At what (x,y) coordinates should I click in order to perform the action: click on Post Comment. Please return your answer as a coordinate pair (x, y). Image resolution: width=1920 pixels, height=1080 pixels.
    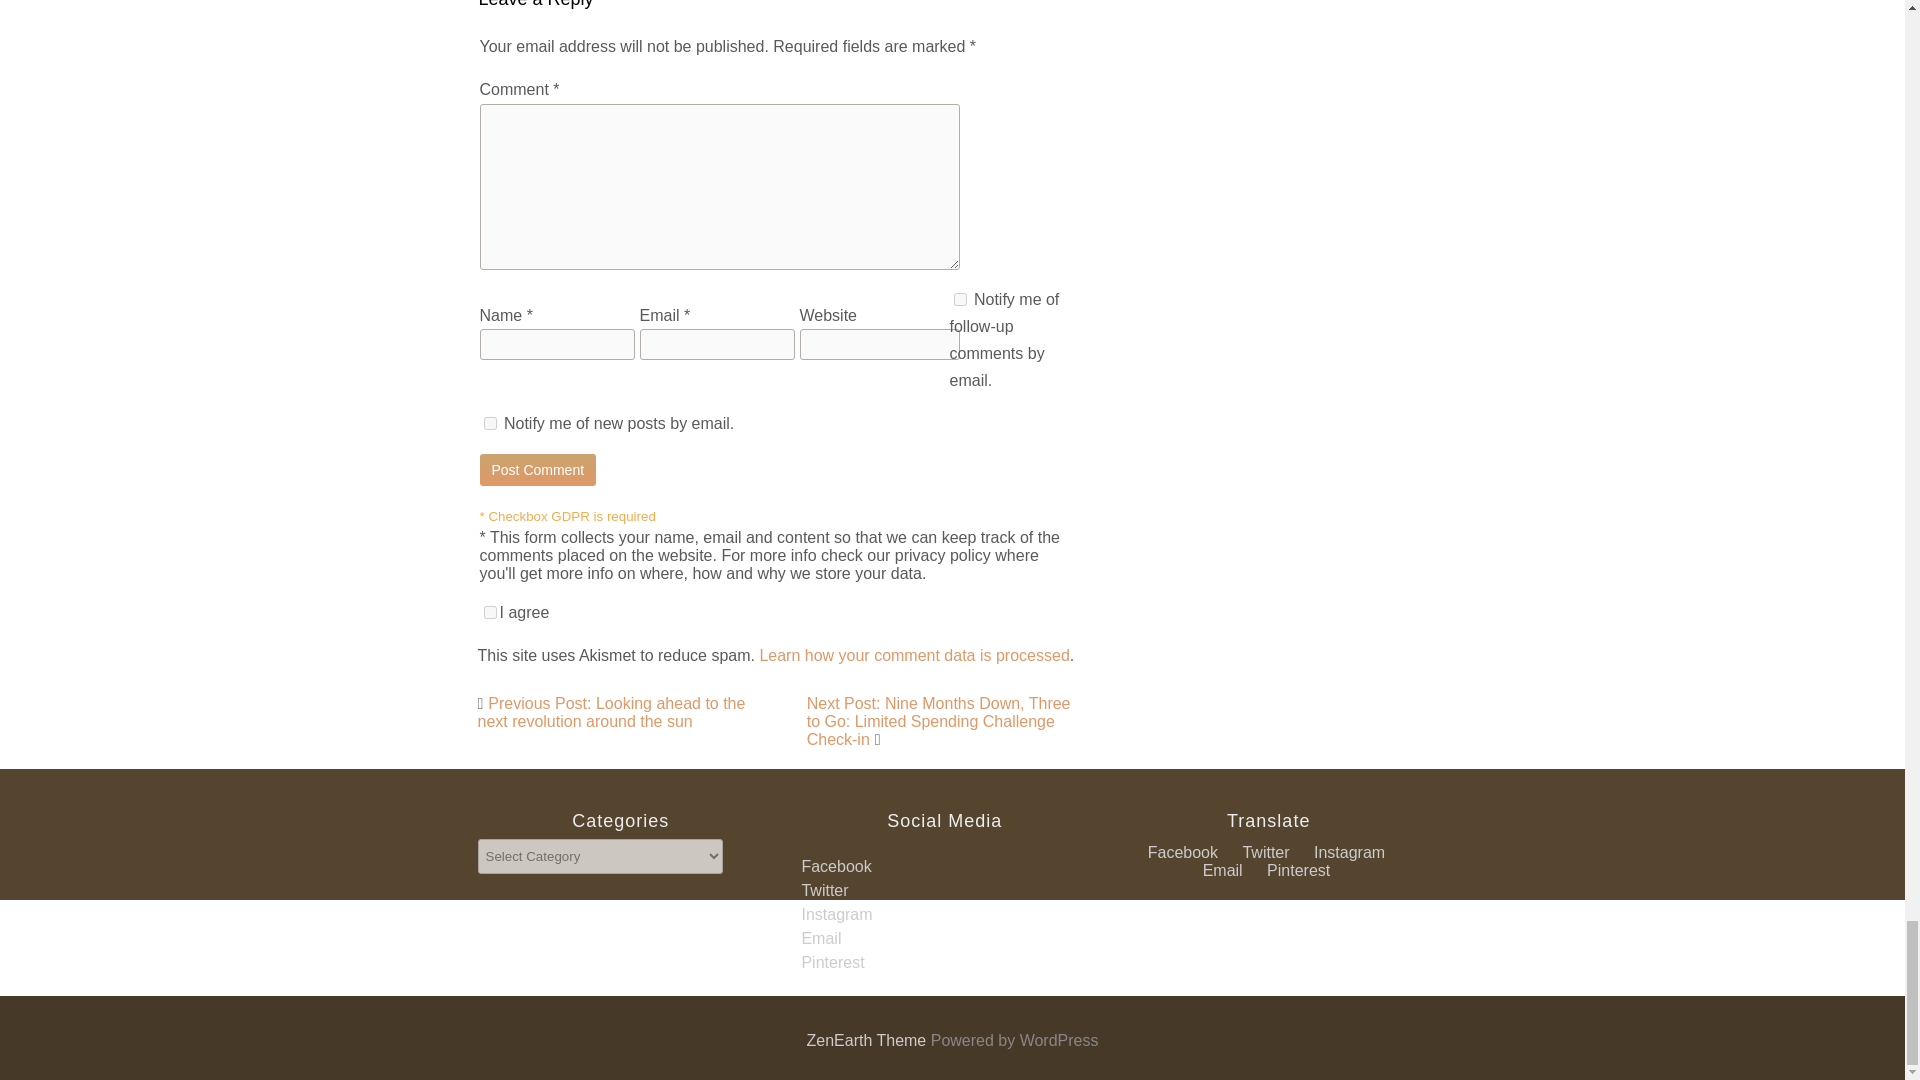
    Looking at the image, I should click on (538, 470).